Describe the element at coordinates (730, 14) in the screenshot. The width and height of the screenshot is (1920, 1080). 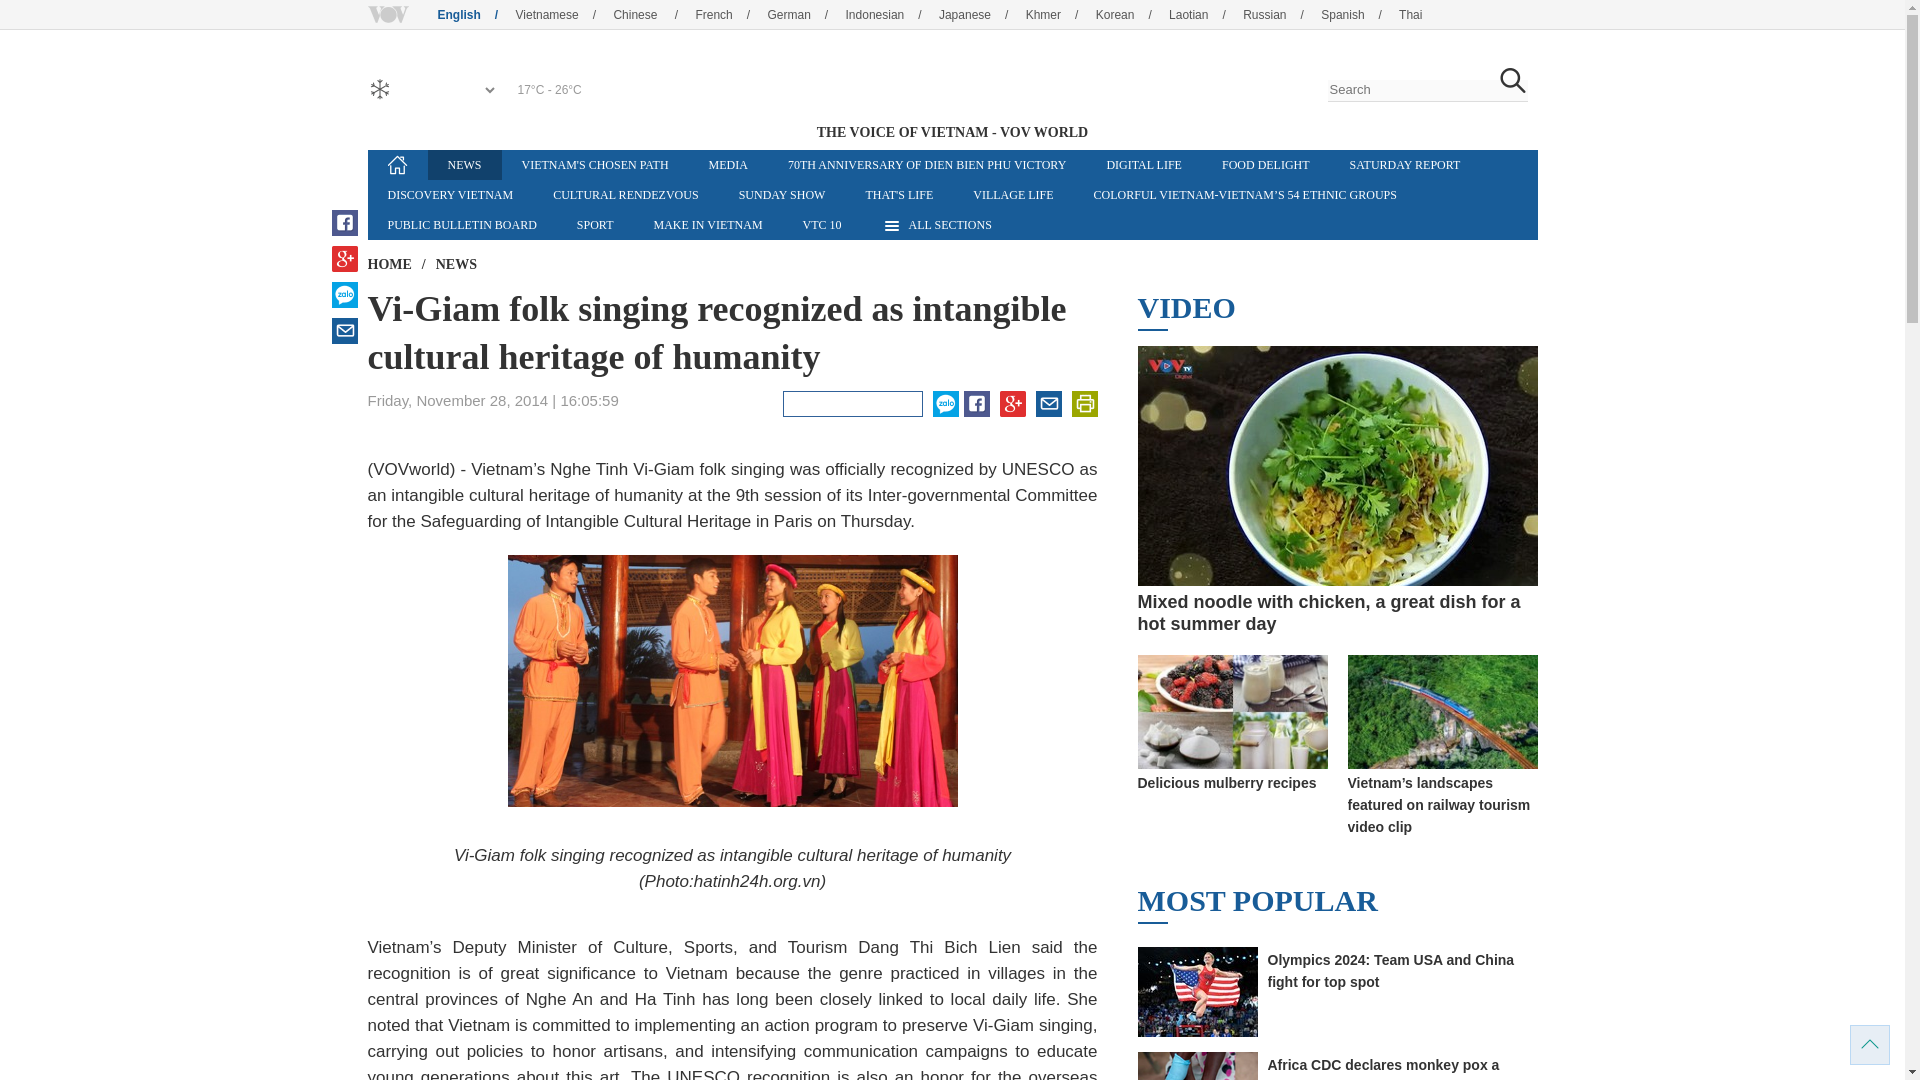
I see `French` at that location.